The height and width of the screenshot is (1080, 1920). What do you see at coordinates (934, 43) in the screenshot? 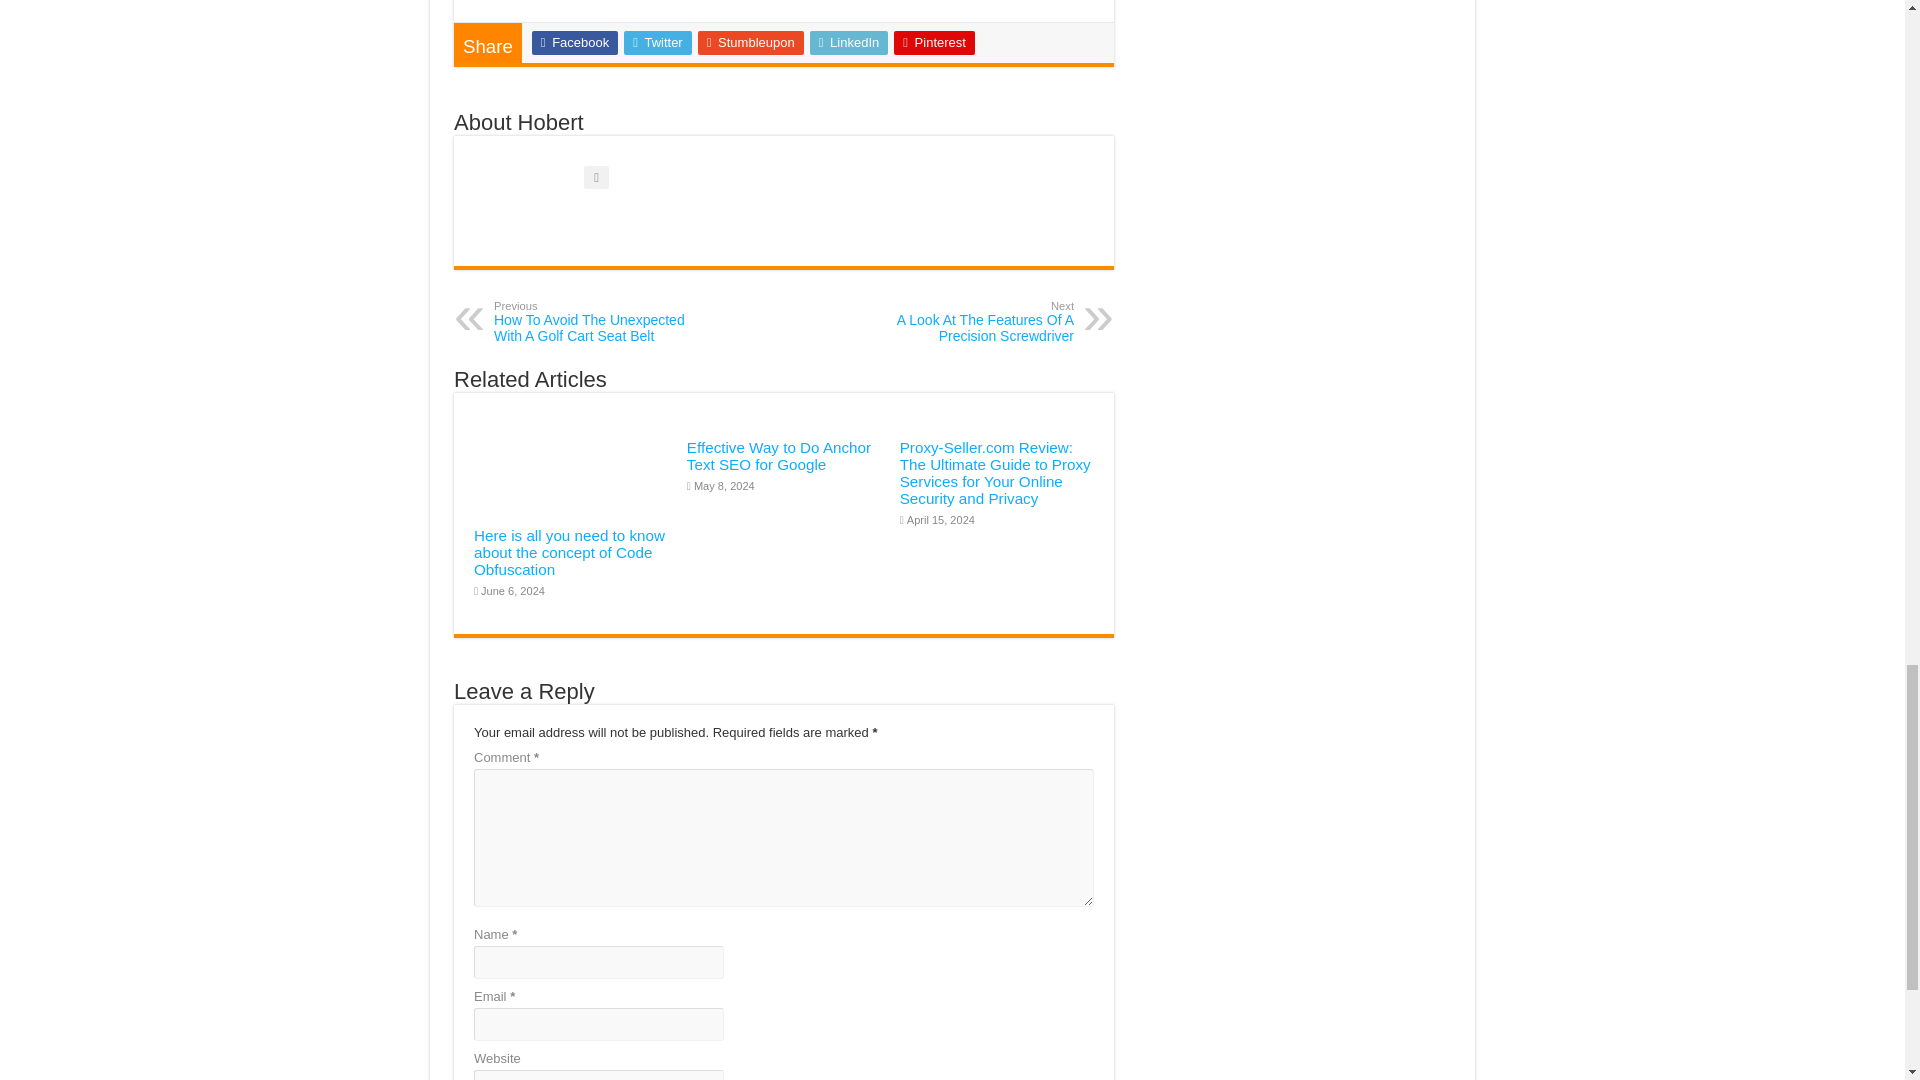
I see `Pinterest` at bounding box center [934, 43].